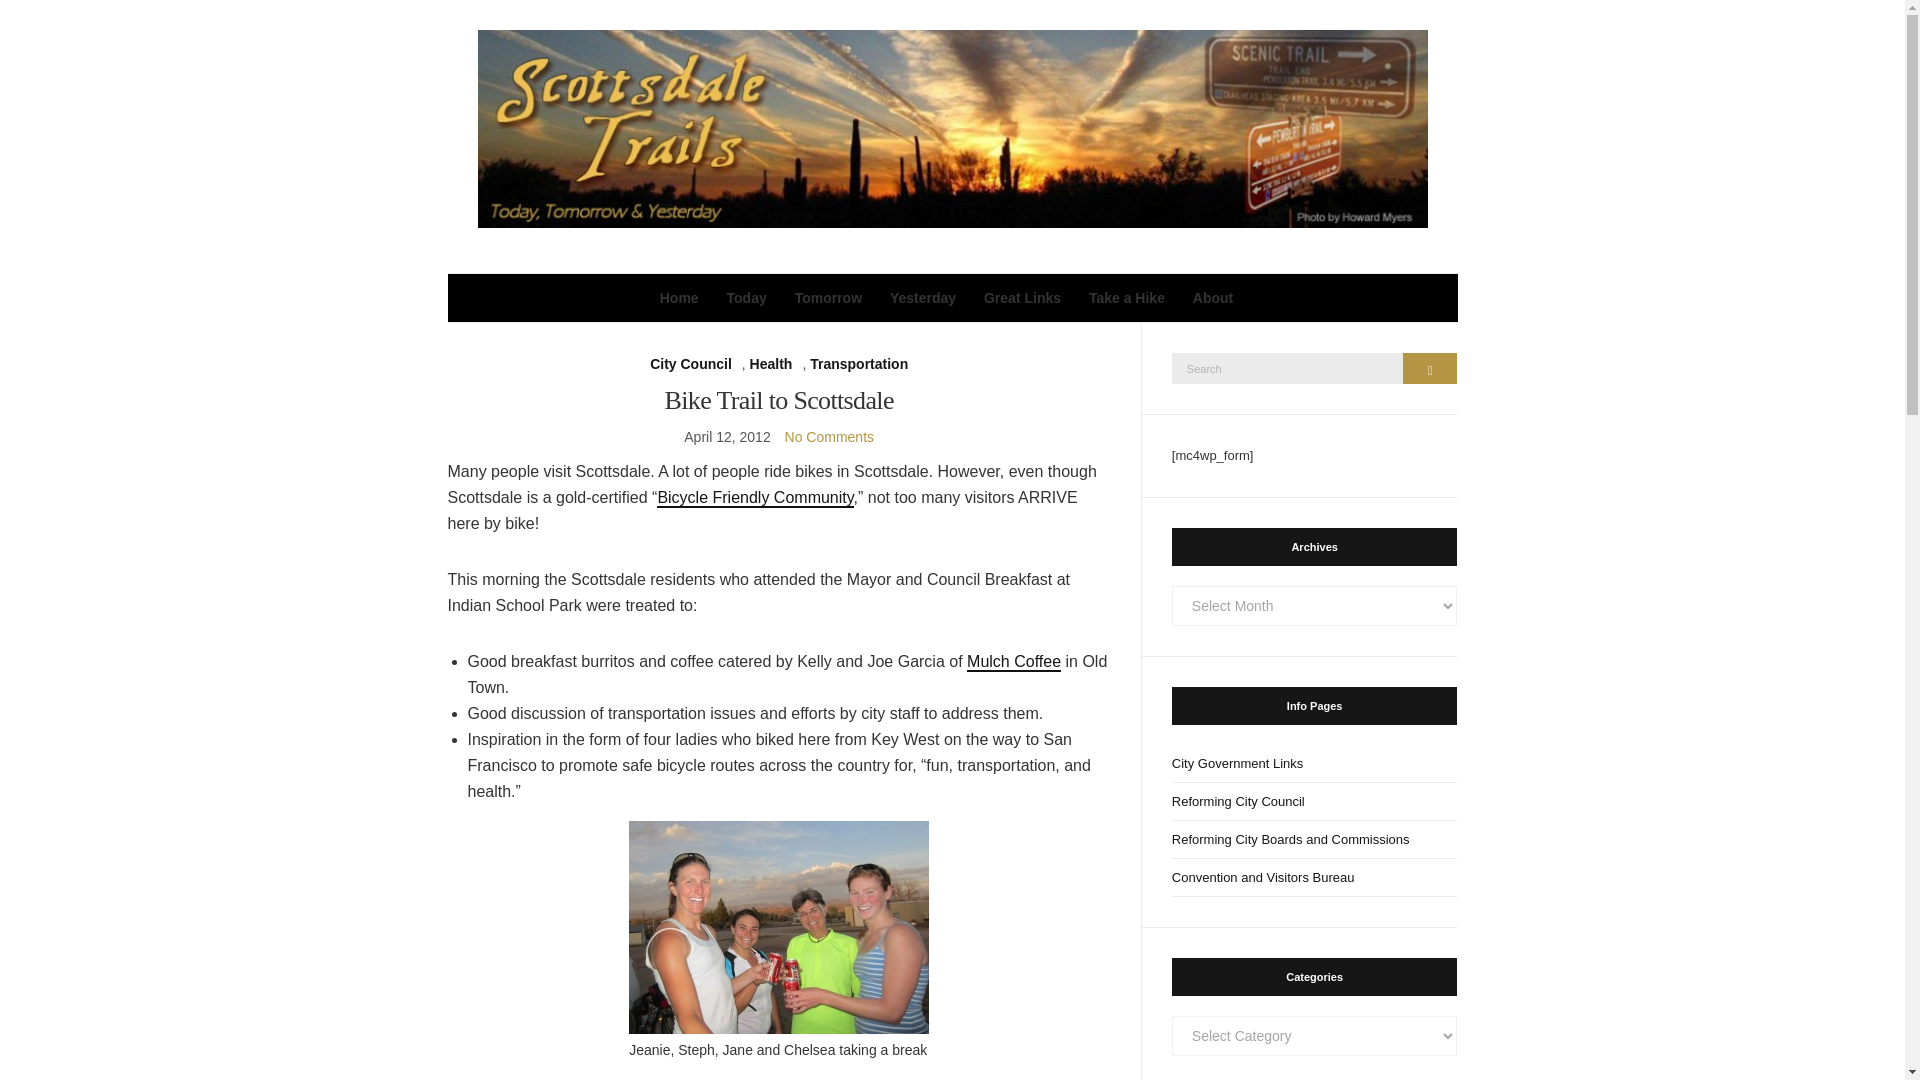  Describe the element at coordinates (829, 436) in the screenshot. I see `No Comments` at that location.